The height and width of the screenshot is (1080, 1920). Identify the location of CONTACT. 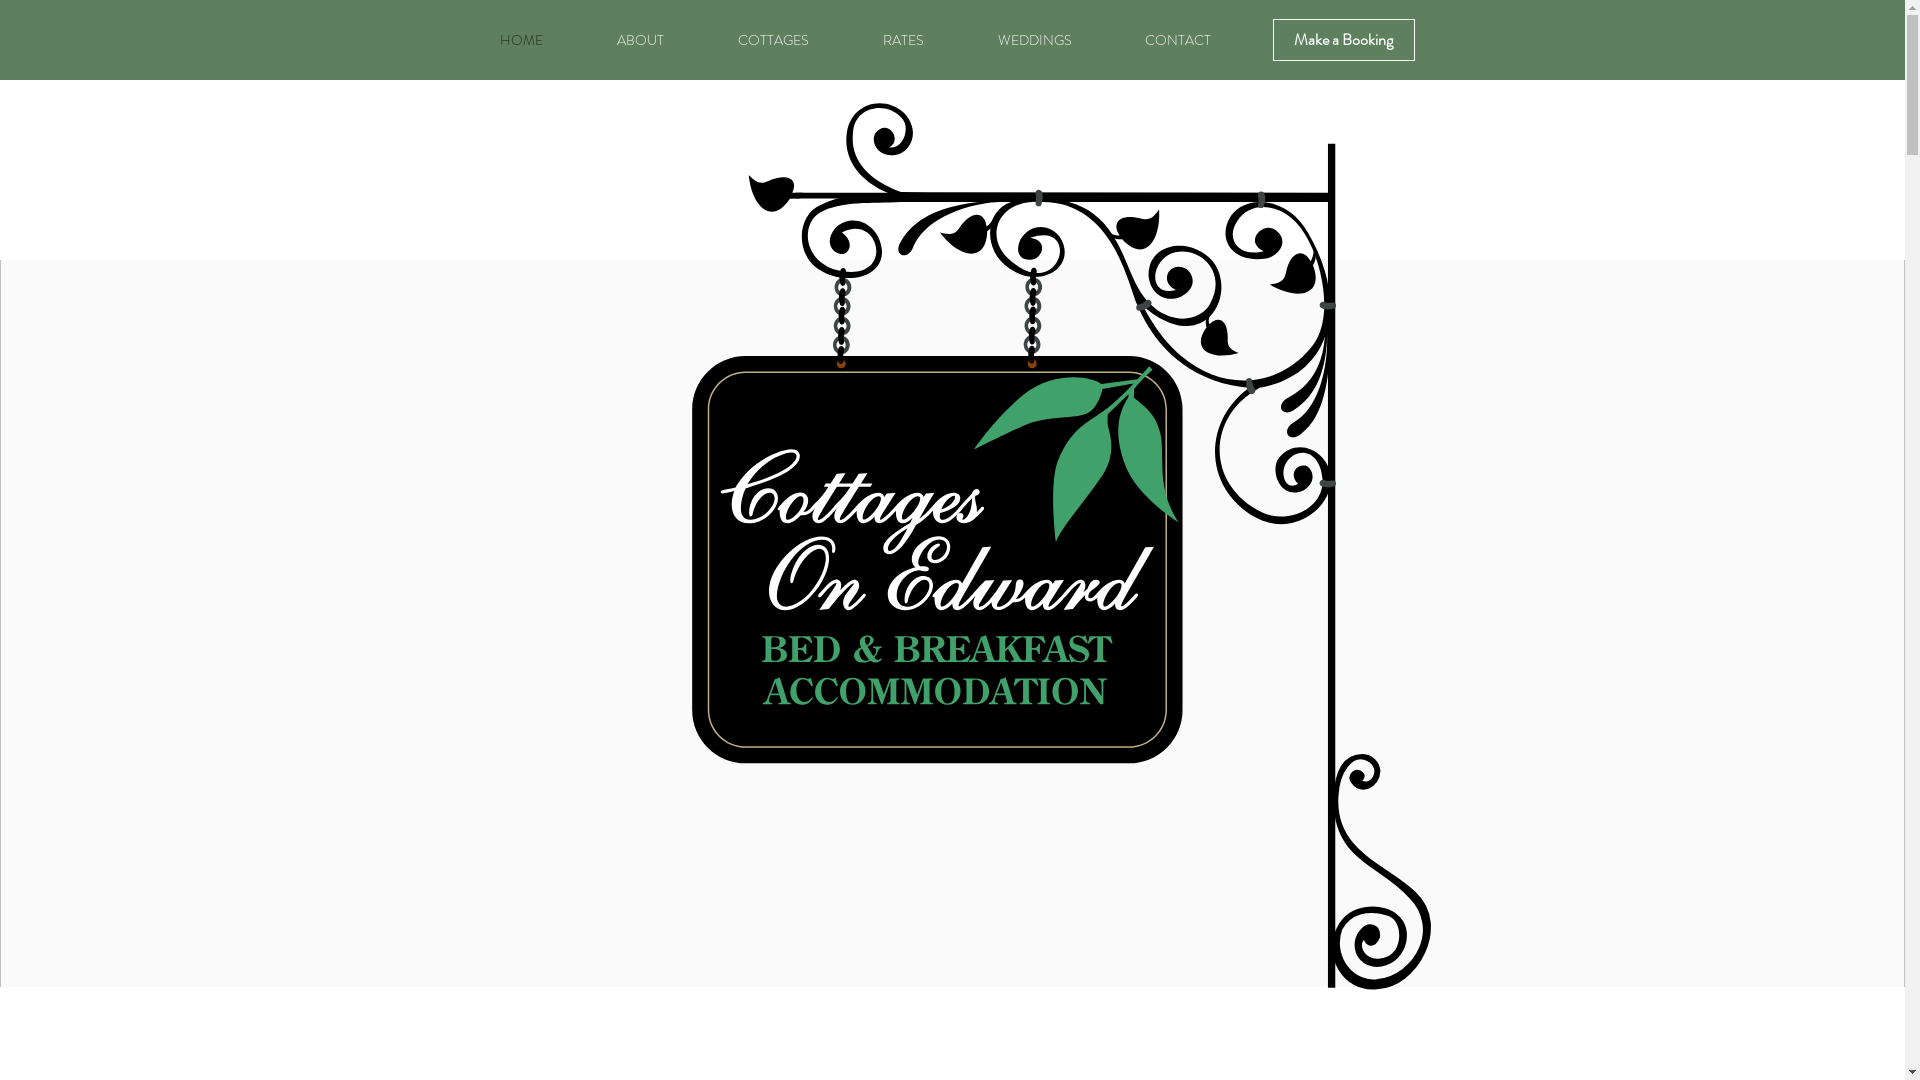
(1178, 40).